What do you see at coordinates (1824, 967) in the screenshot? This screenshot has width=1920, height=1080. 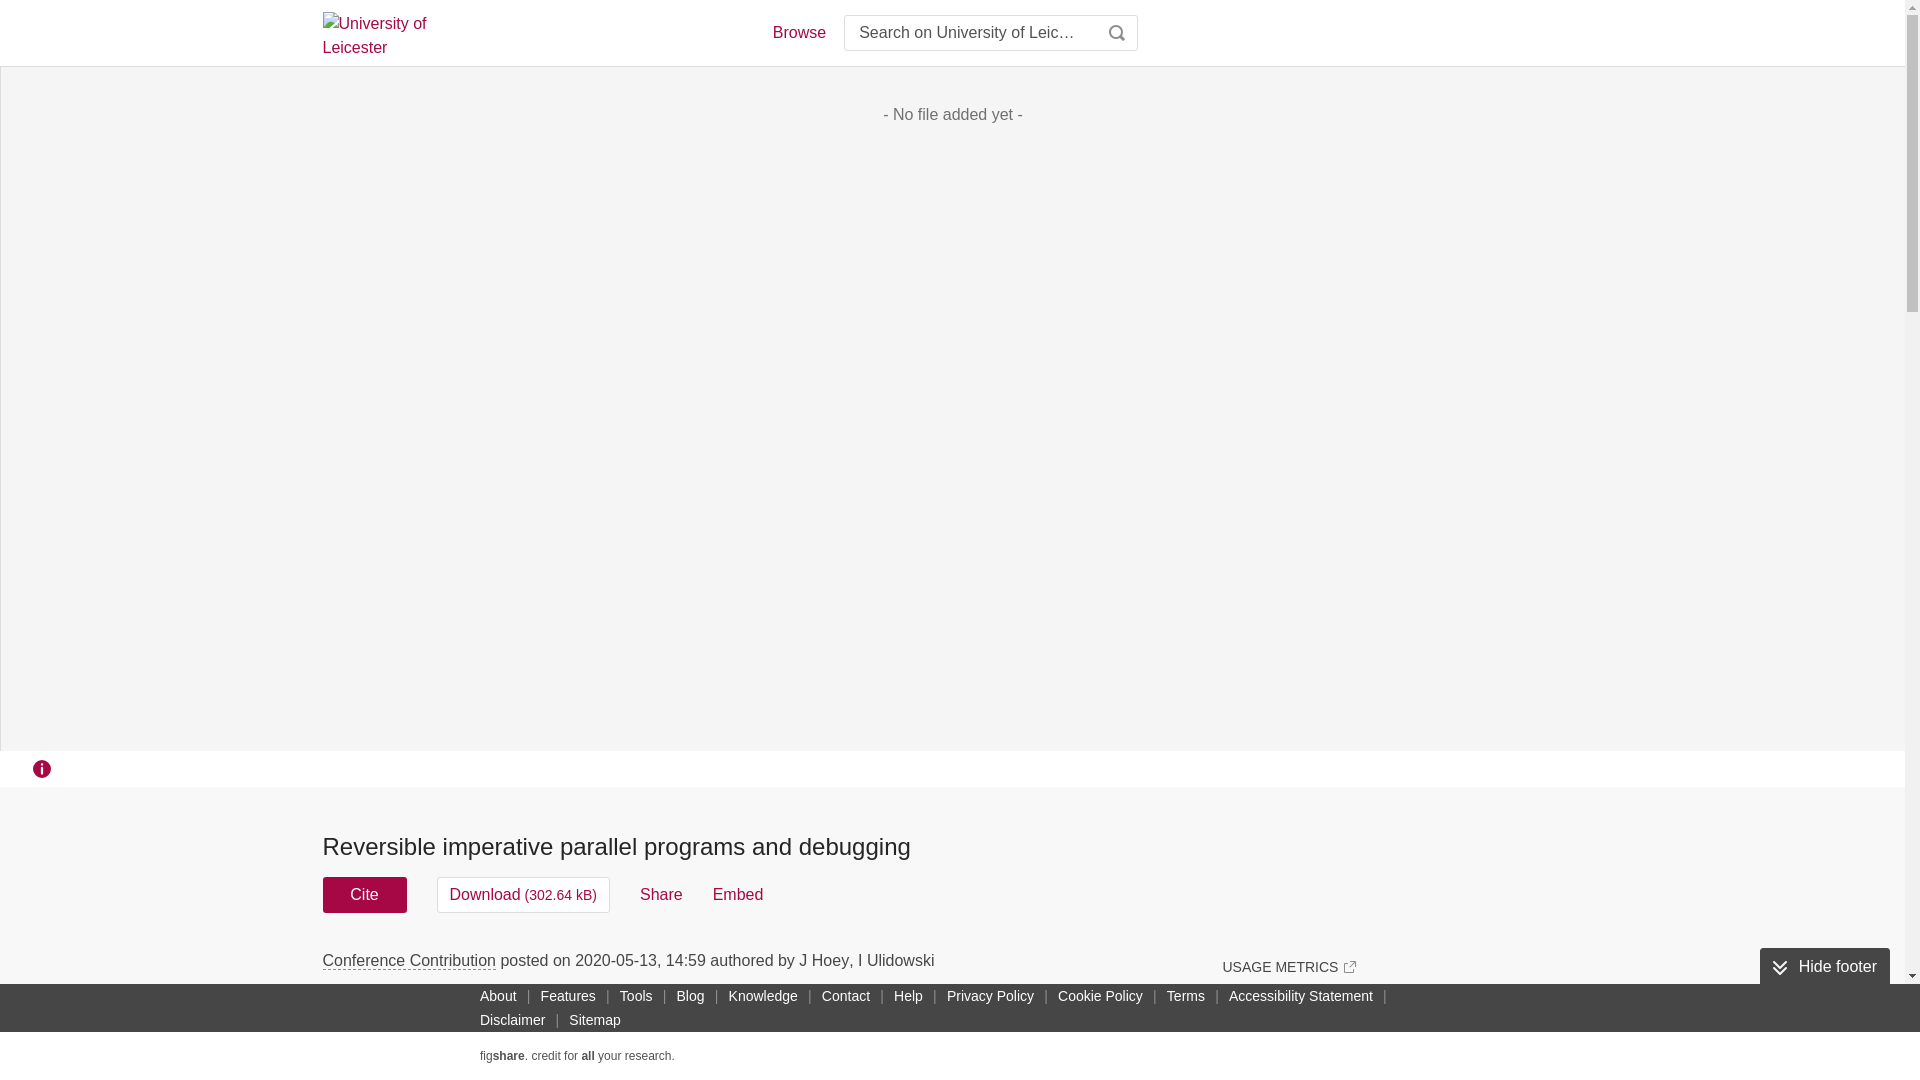 I see `Hide footer` at bounding box center [1824, 967].